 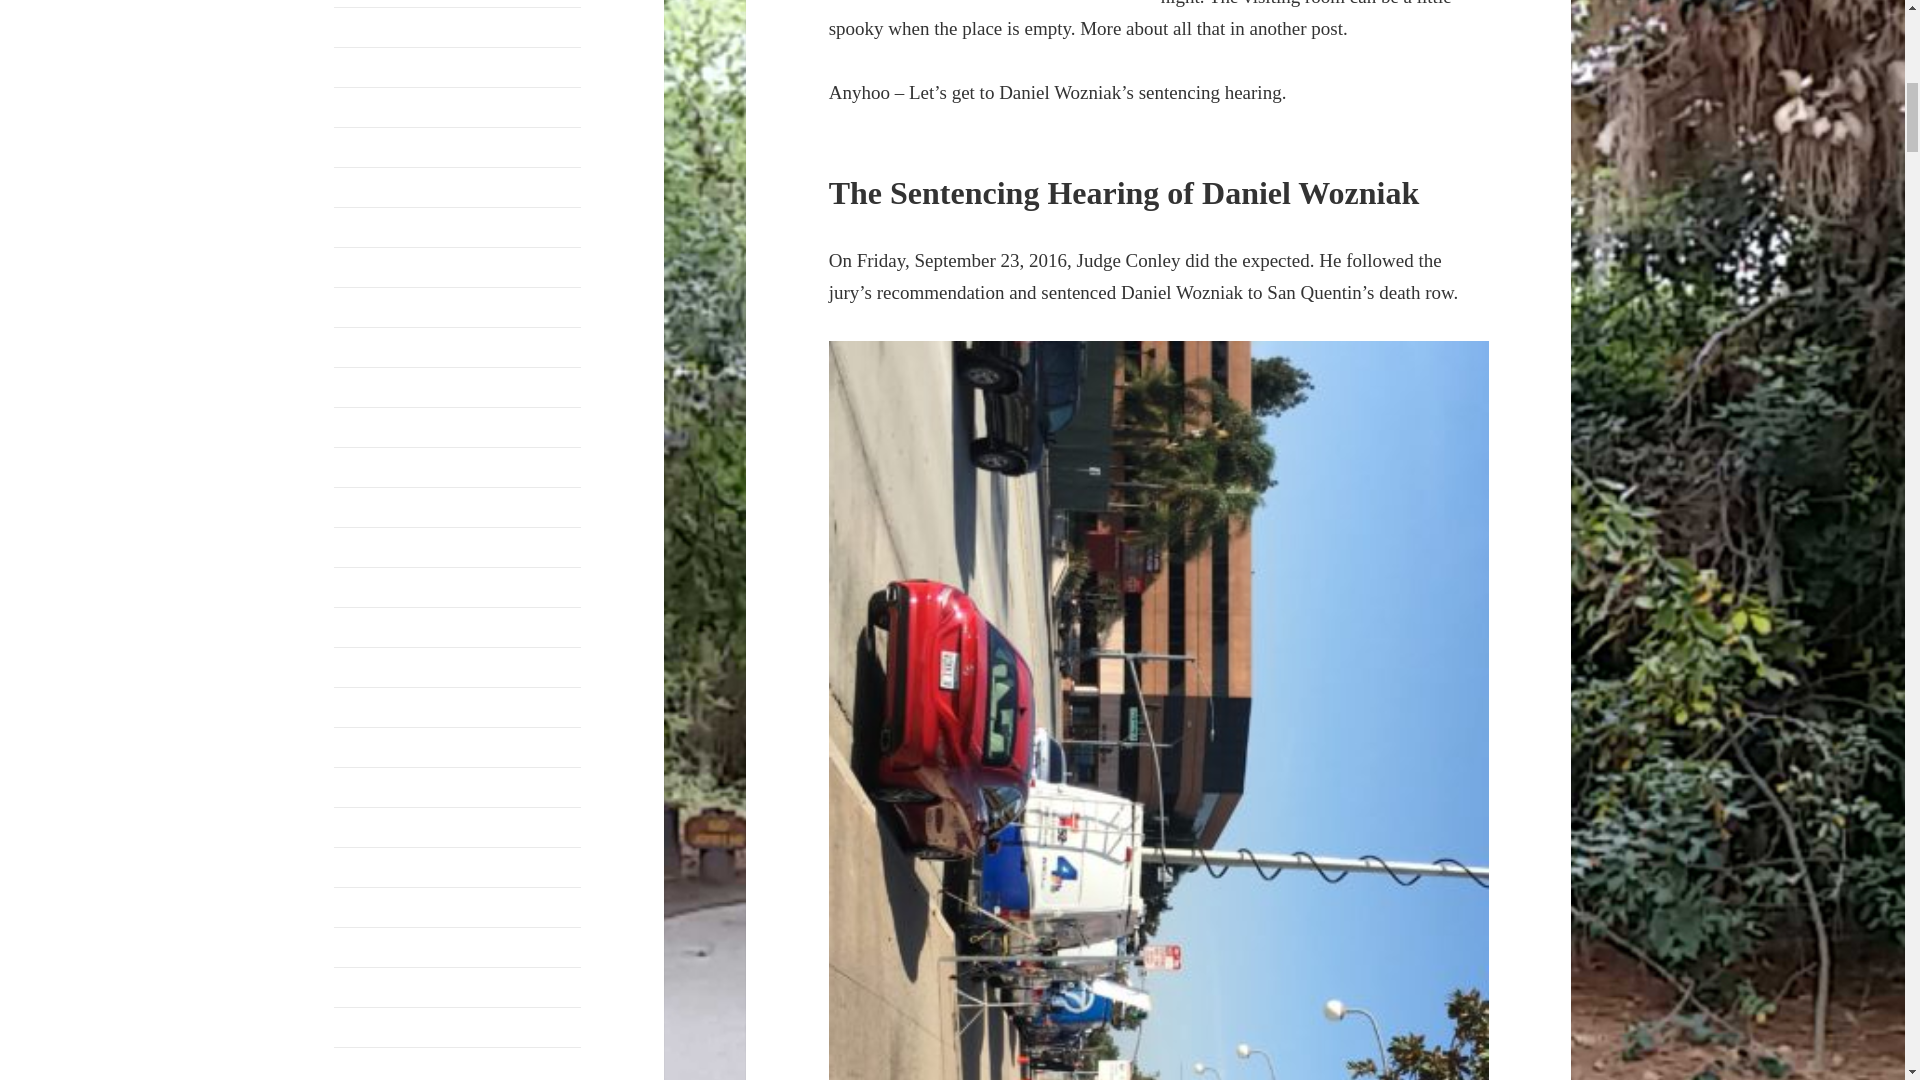 What do you see at coordinates (377, 866) in the screenshot?
I see `January 2018` at bounding box center [377, 866].